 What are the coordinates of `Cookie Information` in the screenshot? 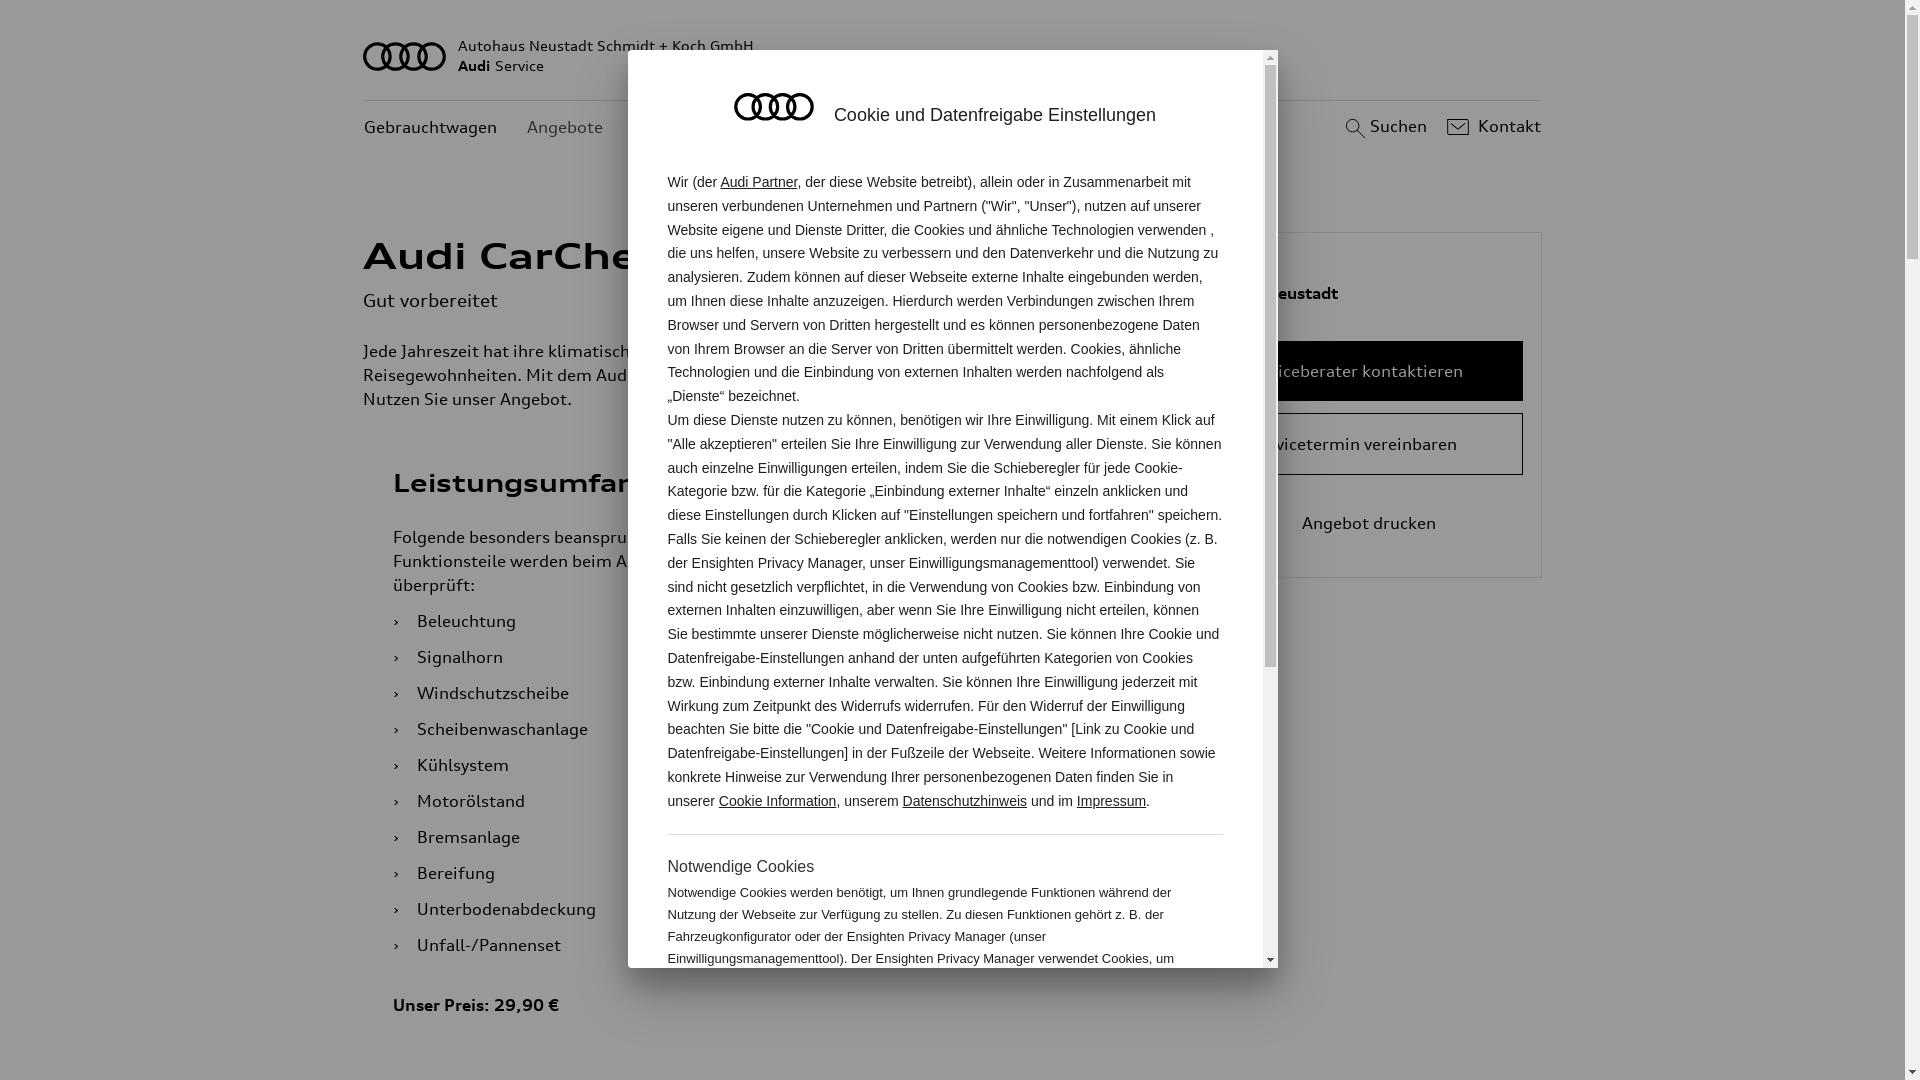 It's located at (778, 801).